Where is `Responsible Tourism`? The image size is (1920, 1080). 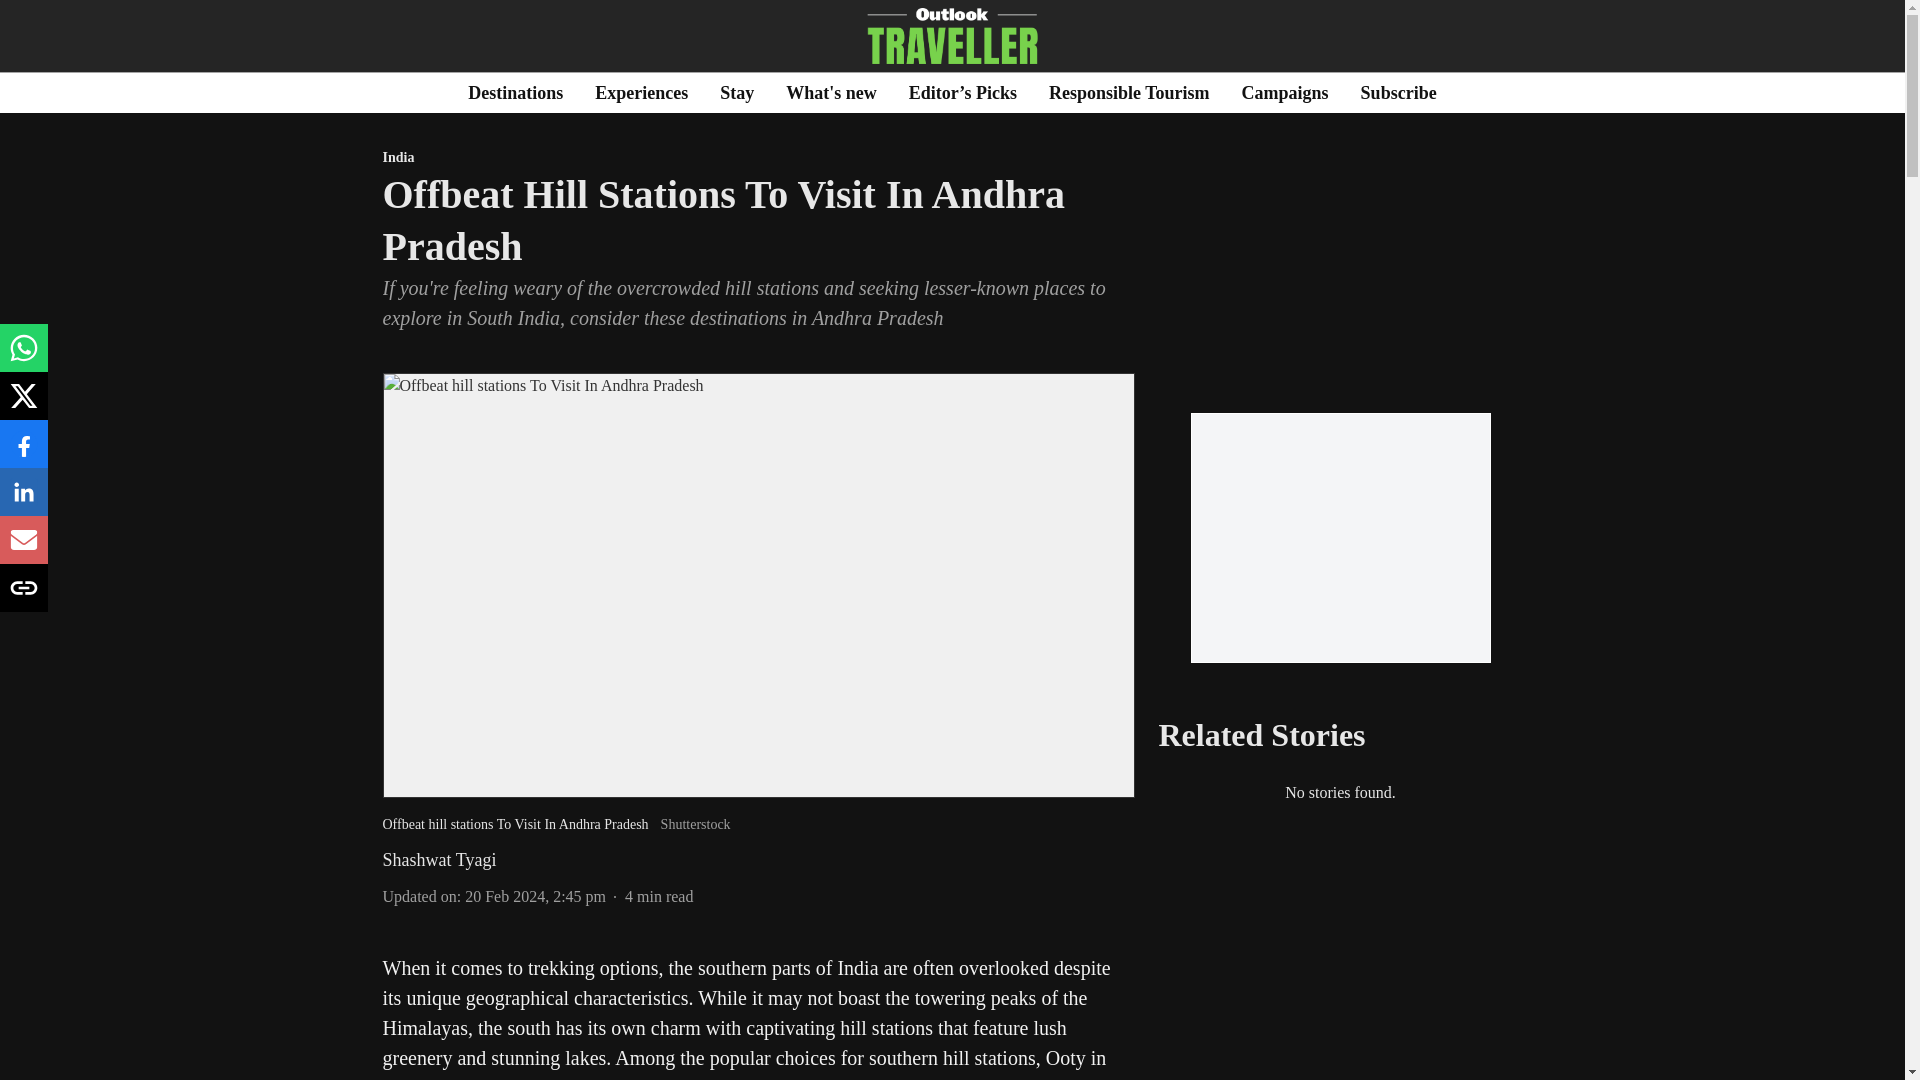
Responsible Tourism is located at coordinates (1128, 92).